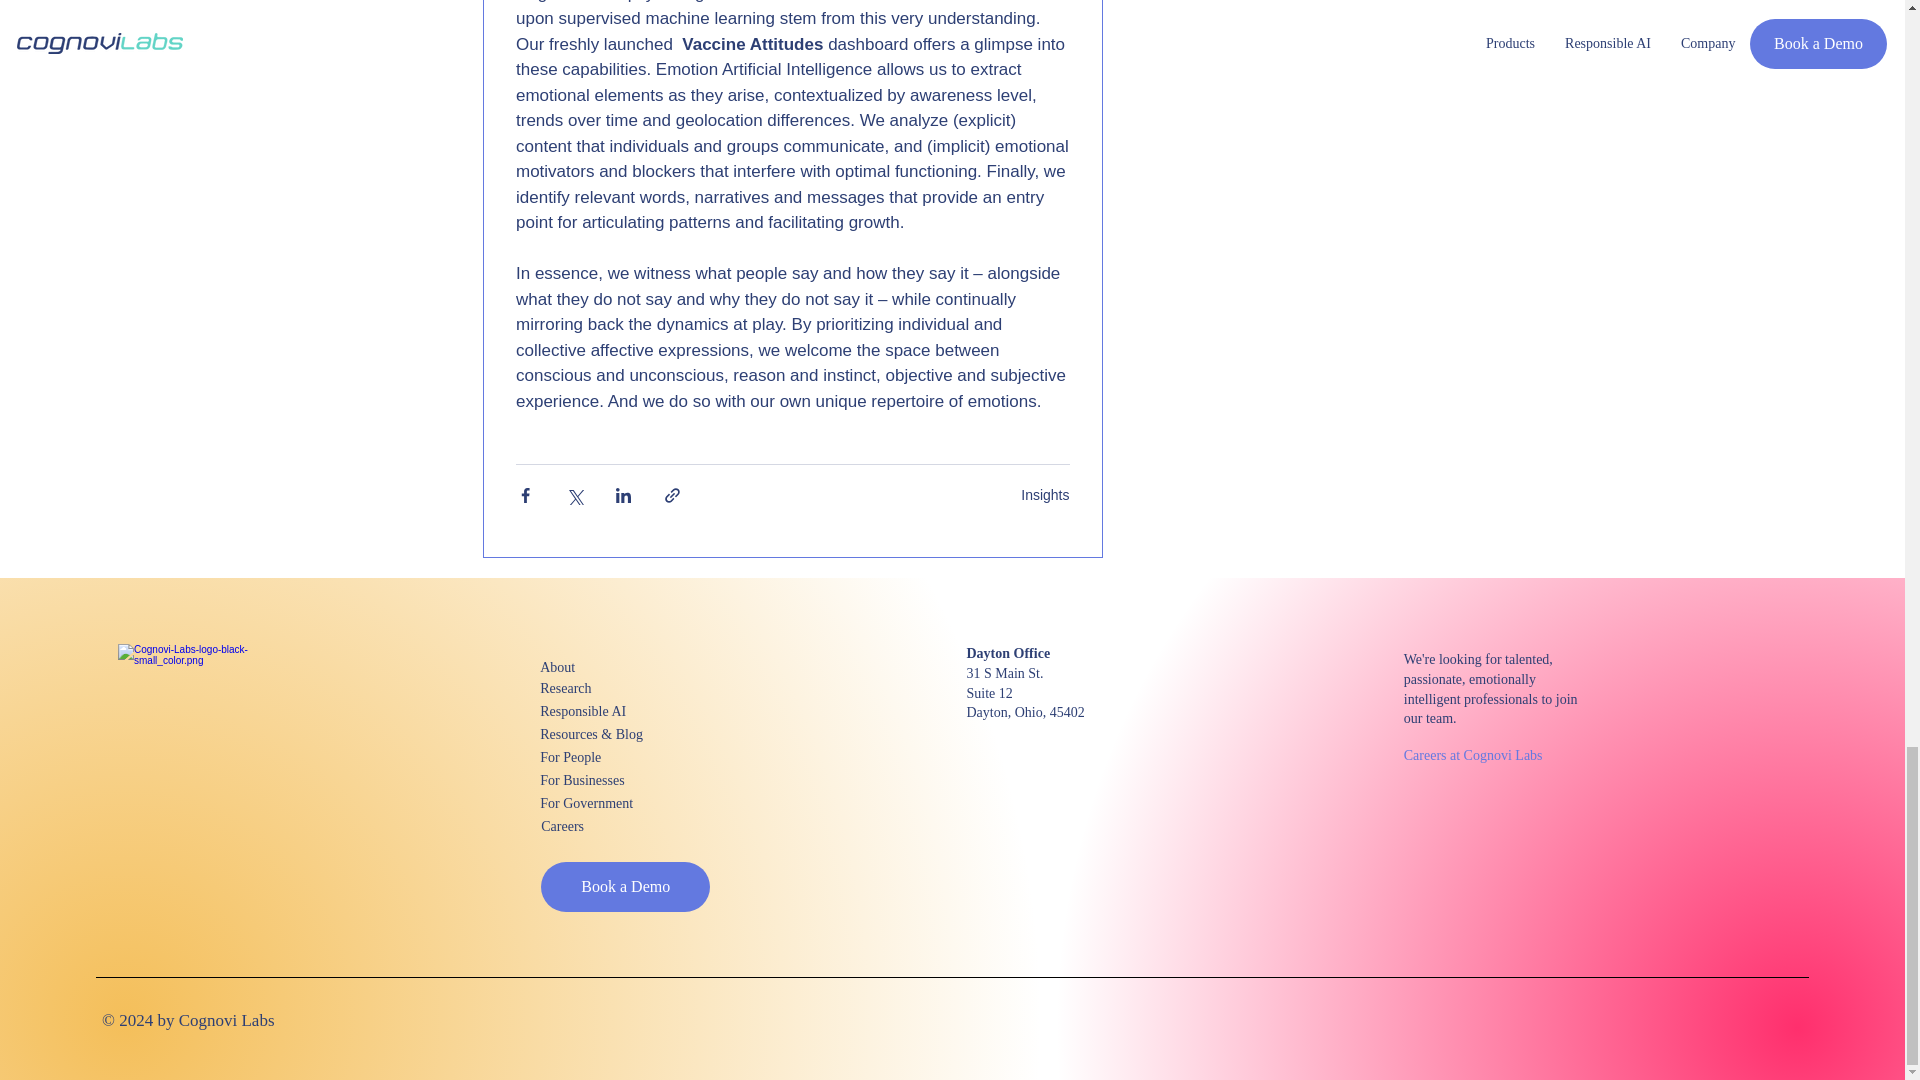 The height and width of the screenshot is (1080, 1920). I want to click on For People, so click(611, 757).